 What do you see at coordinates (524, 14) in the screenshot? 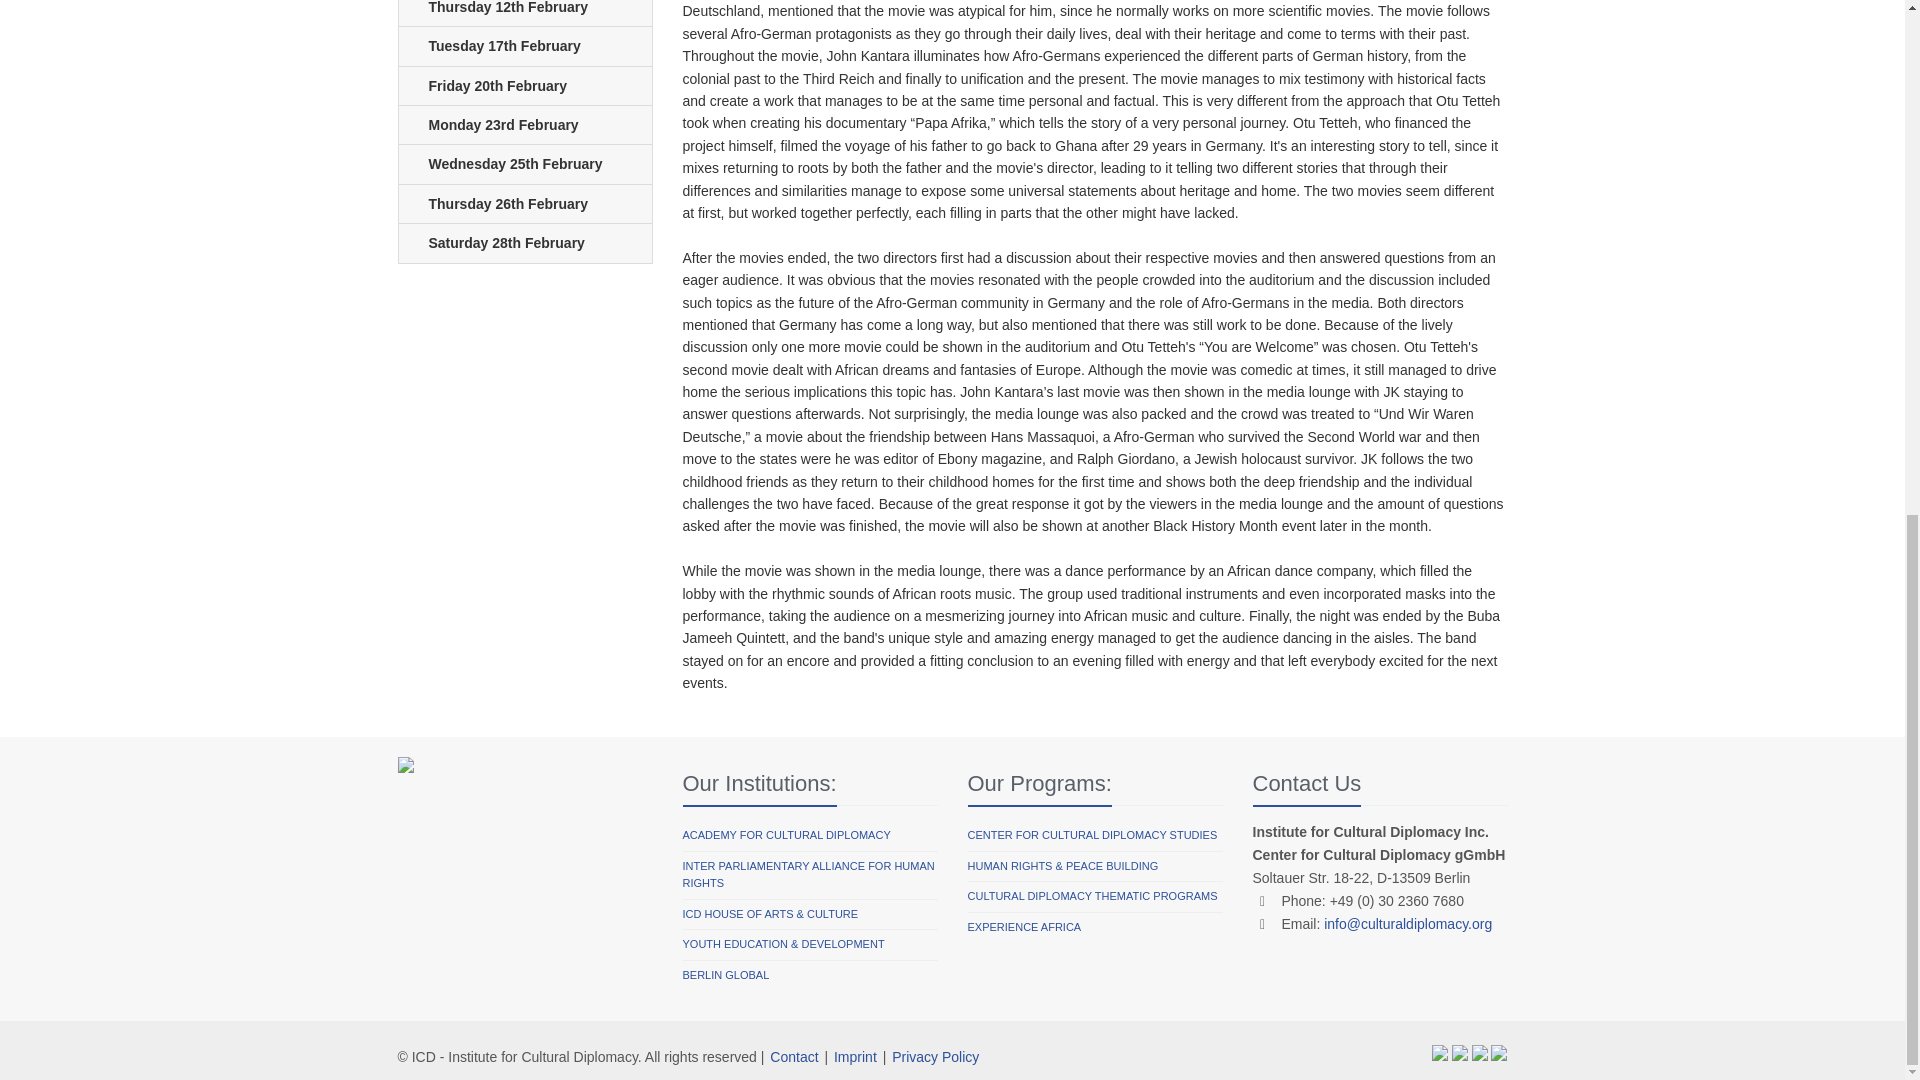
I see `Thursday 12th February` at bounding box center [524, 14].